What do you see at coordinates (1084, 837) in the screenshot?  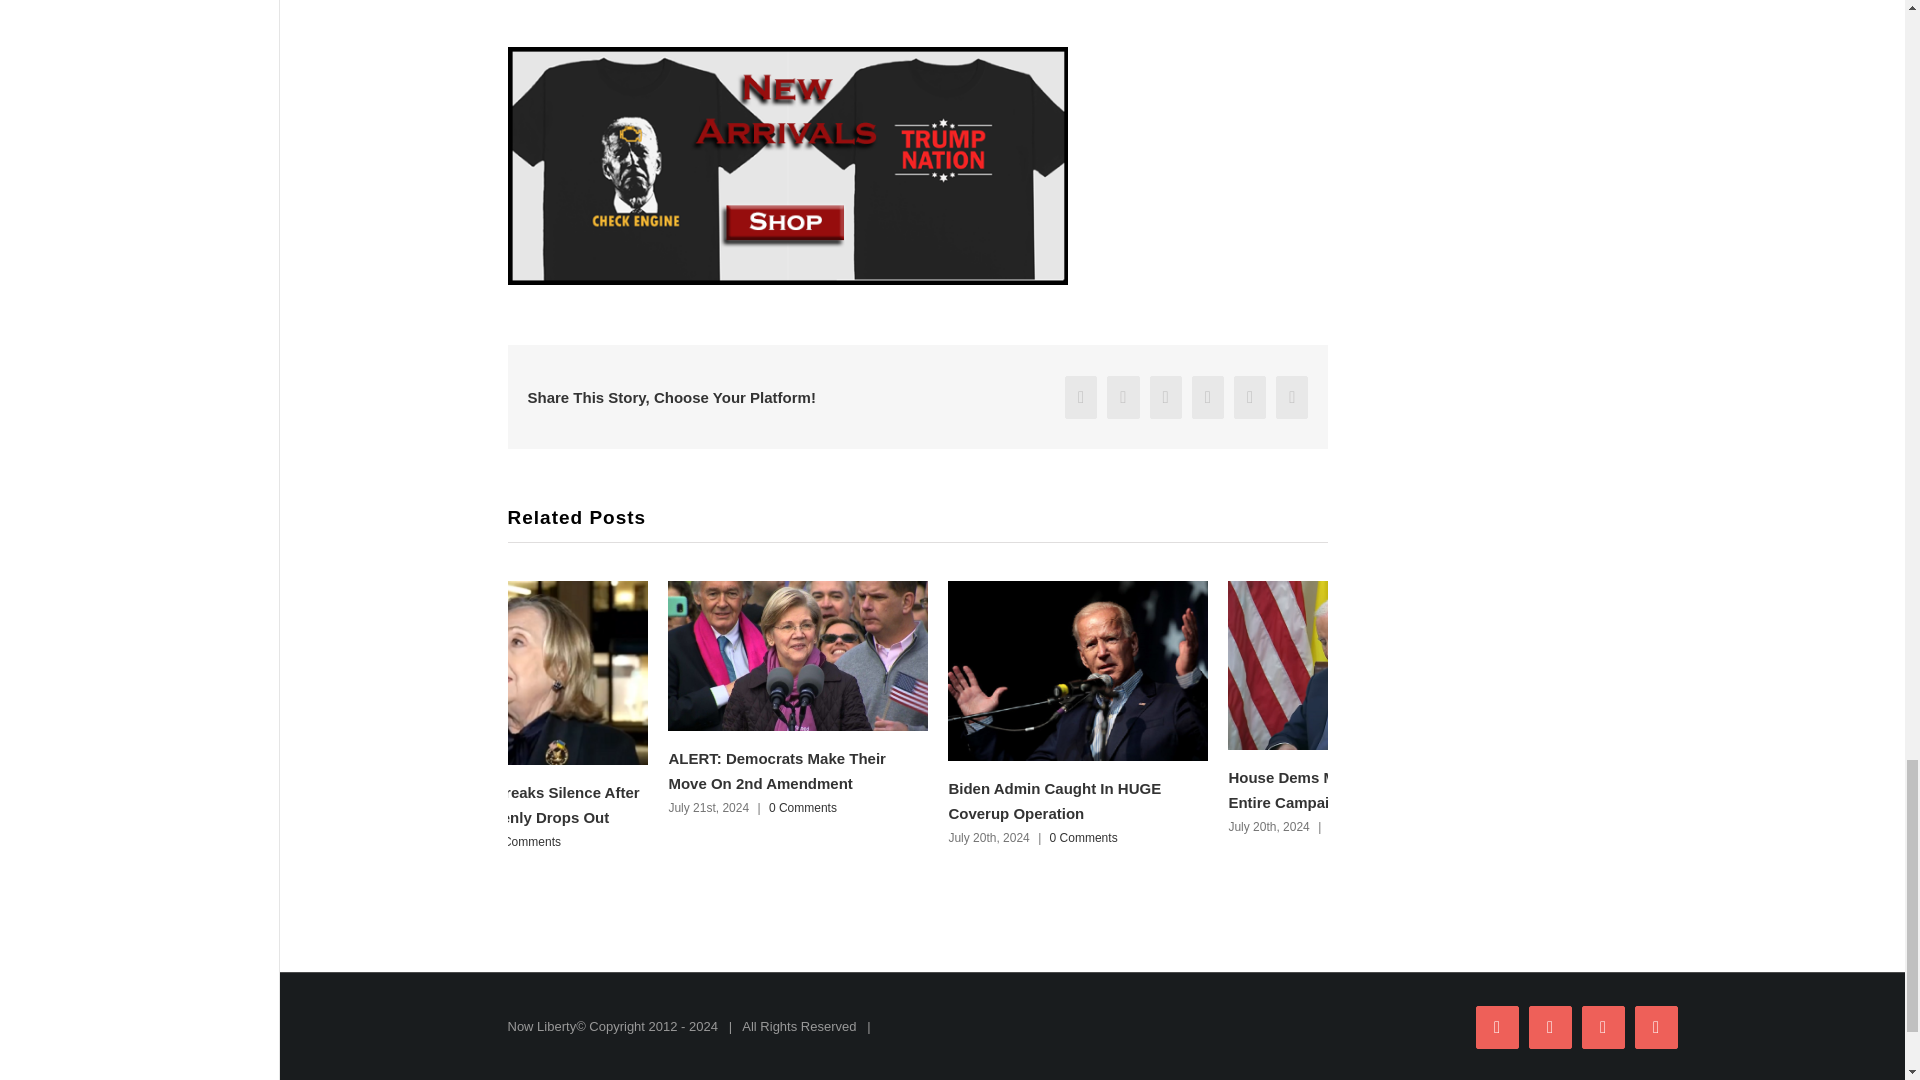 I see `0 Comments` at bounding box center [1084, 837].